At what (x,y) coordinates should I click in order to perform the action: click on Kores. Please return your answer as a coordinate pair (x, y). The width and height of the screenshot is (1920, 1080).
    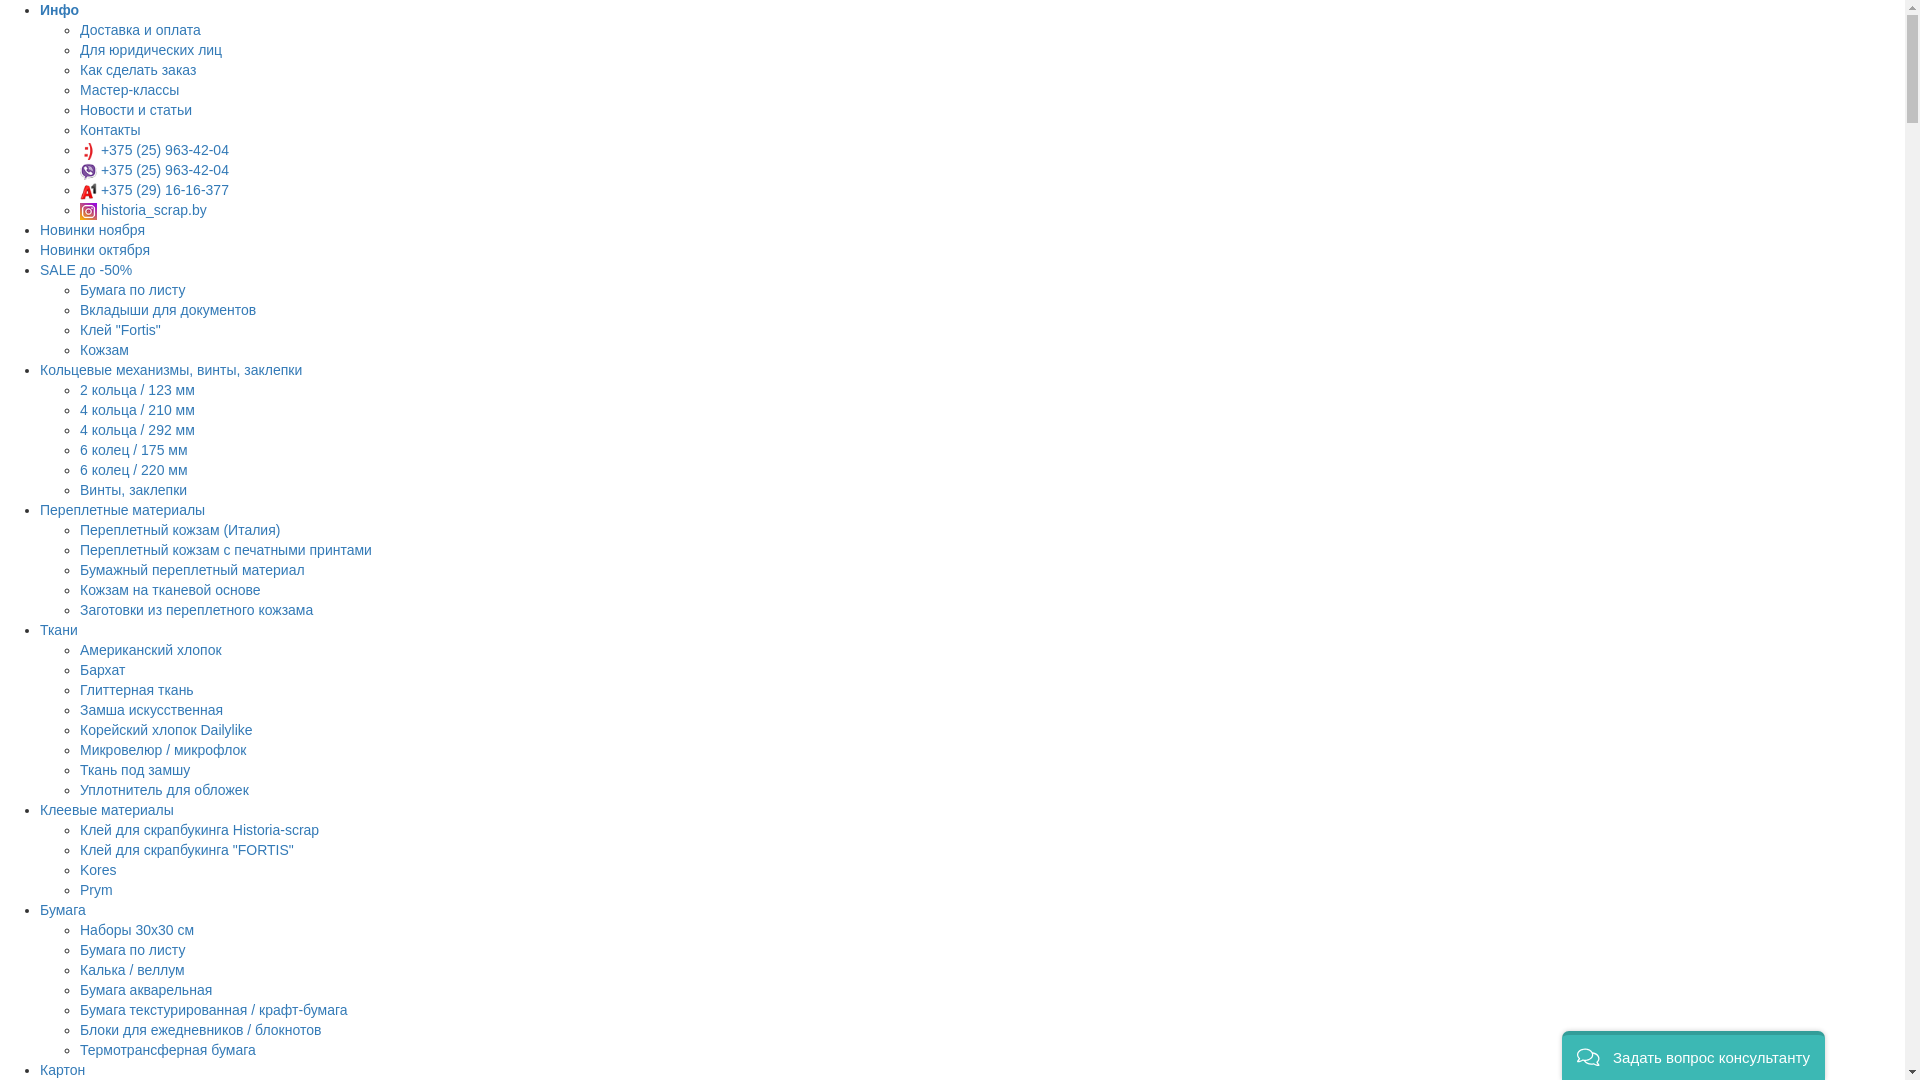
    Looking at the image, I should click on (98, 870).